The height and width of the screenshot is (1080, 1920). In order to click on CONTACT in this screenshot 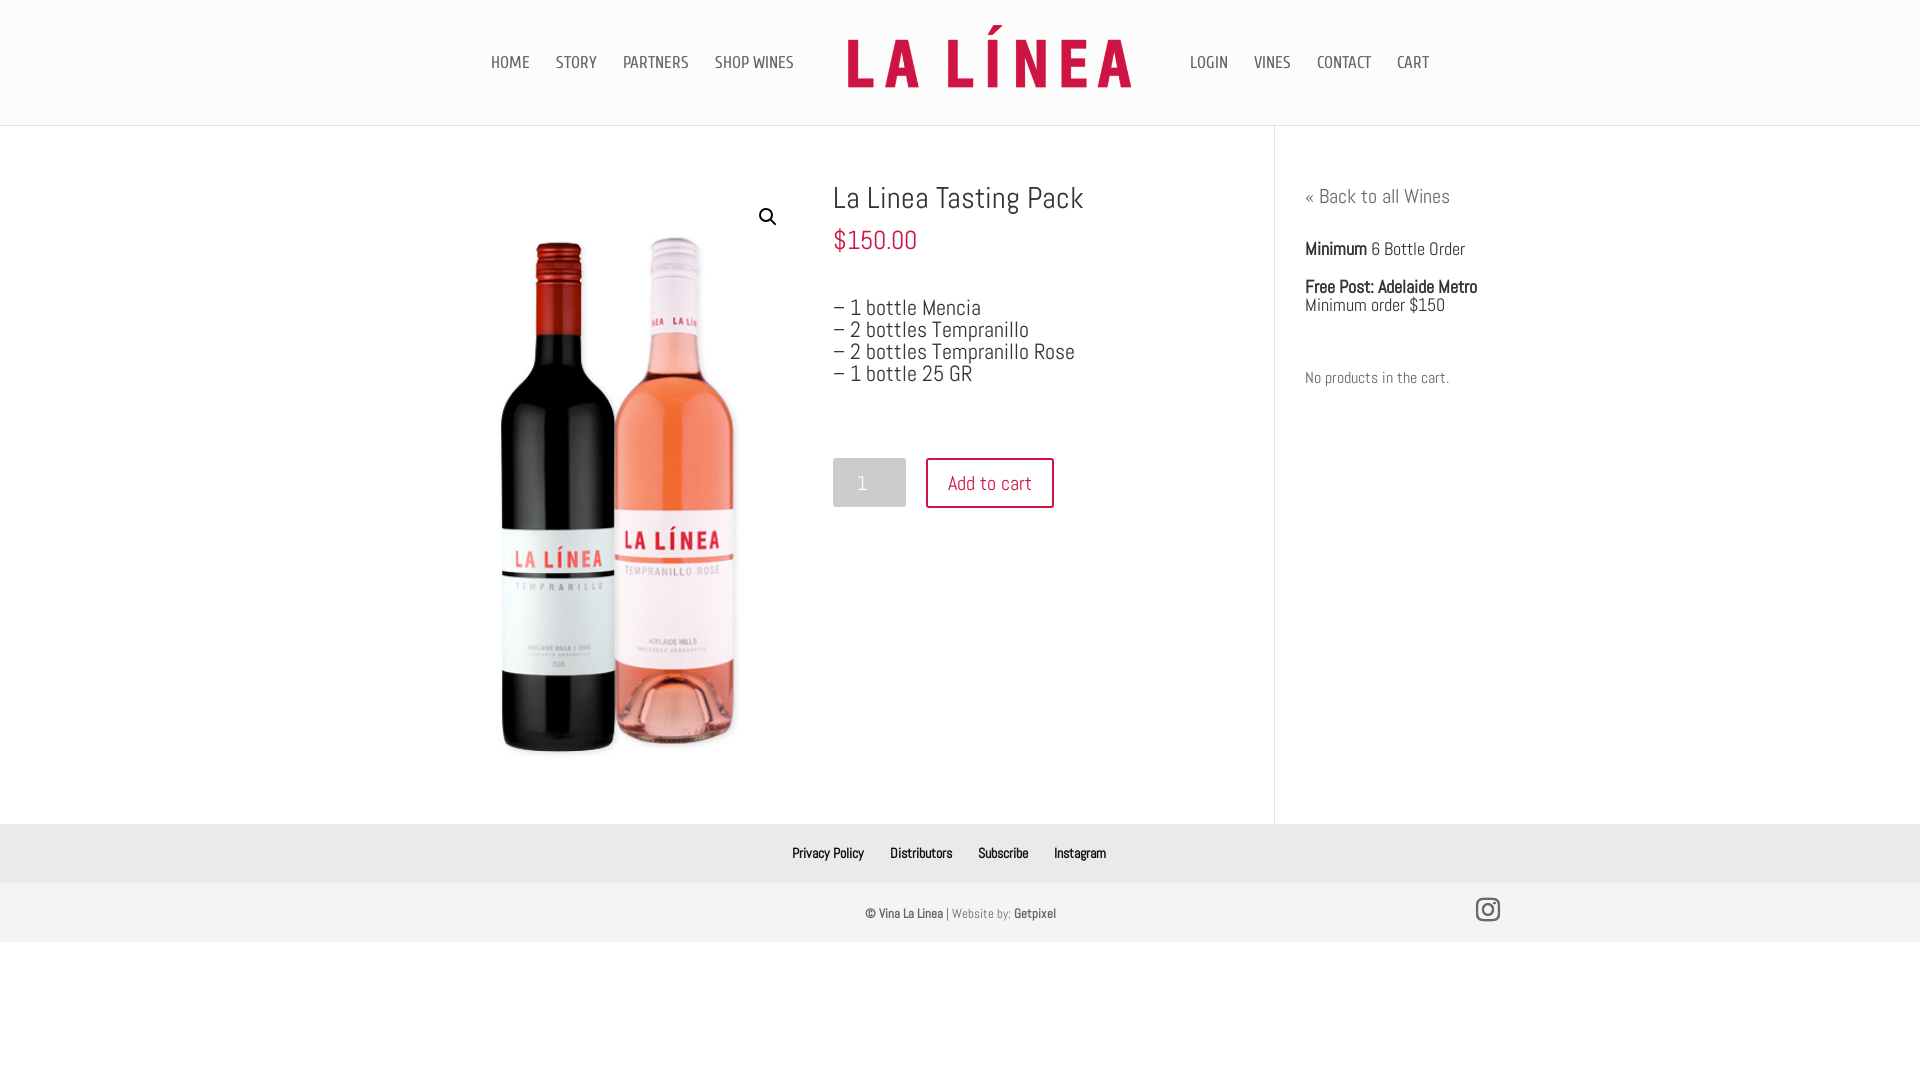, I will do `click(1344, 90)`.